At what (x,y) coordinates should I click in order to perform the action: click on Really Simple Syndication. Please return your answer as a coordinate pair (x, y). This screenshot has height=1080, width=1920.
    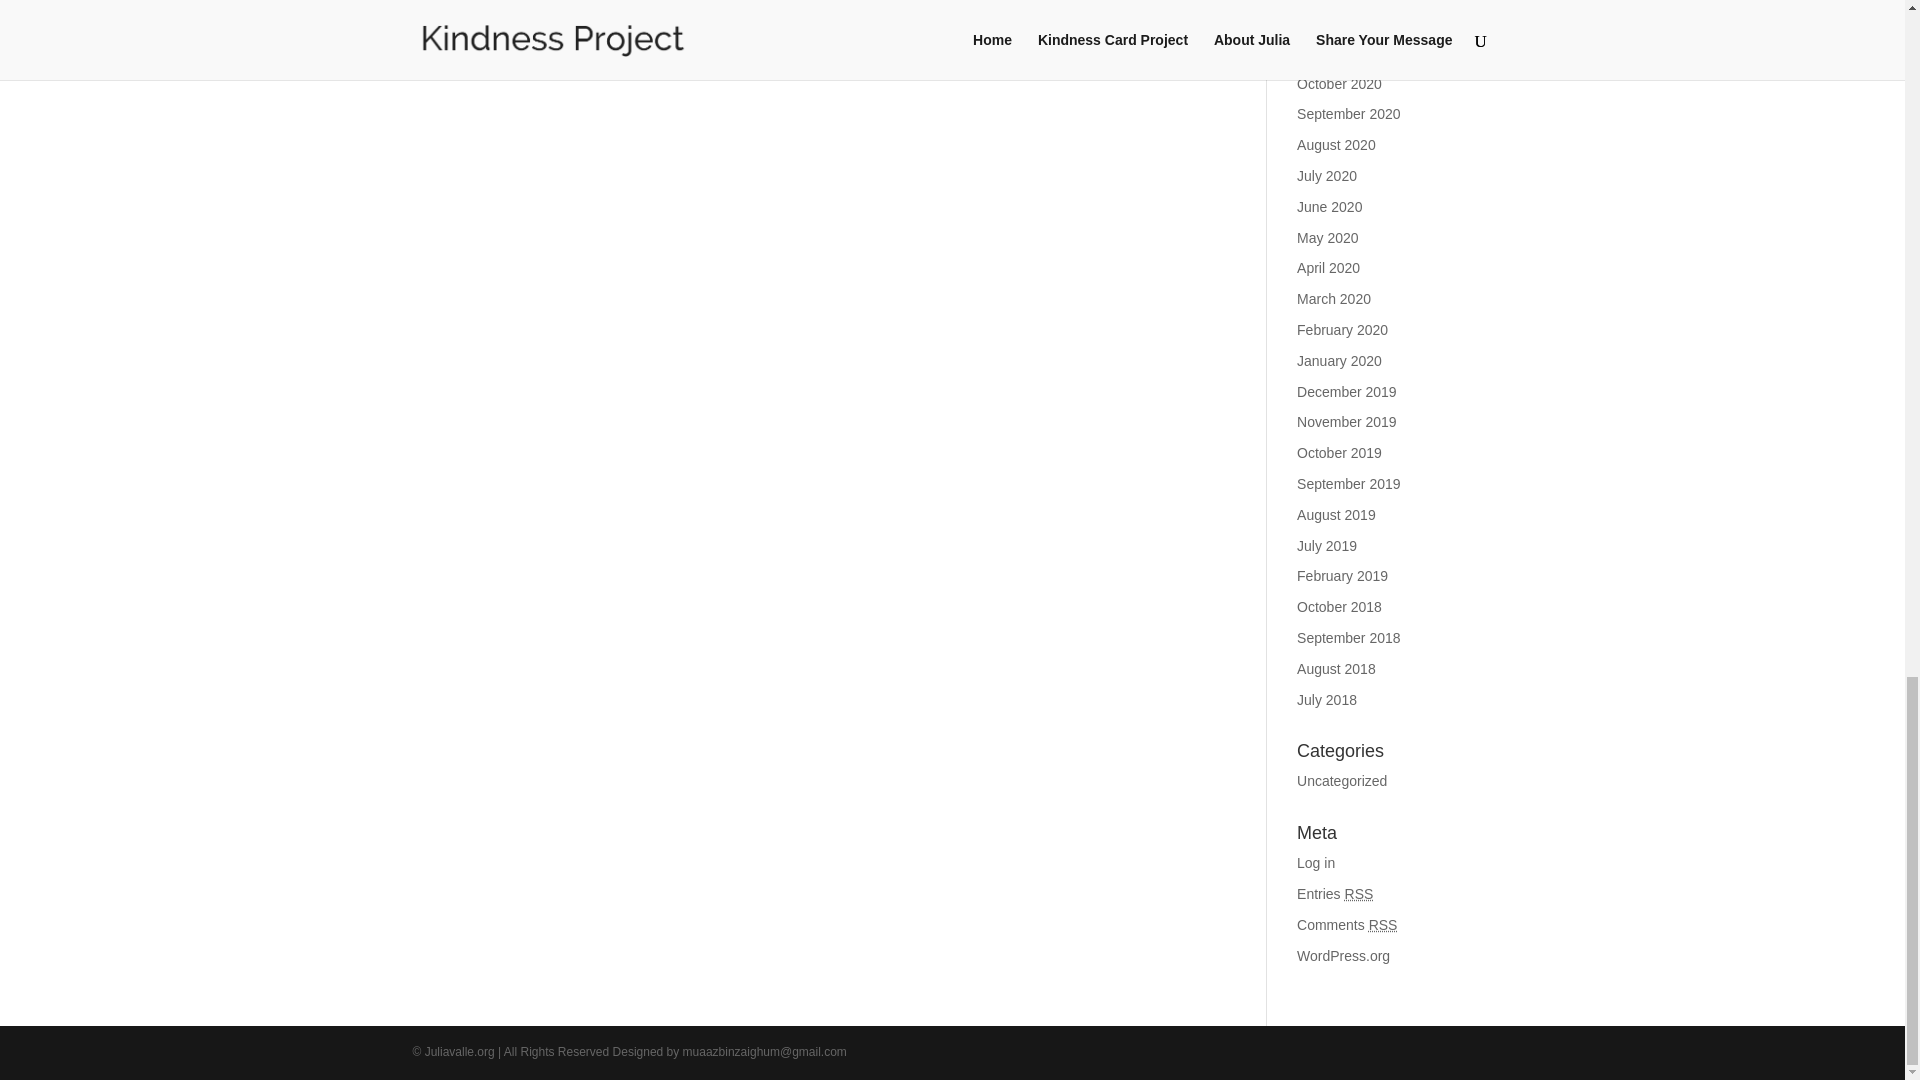
    Looking at the image, I should click on (1382, 924).